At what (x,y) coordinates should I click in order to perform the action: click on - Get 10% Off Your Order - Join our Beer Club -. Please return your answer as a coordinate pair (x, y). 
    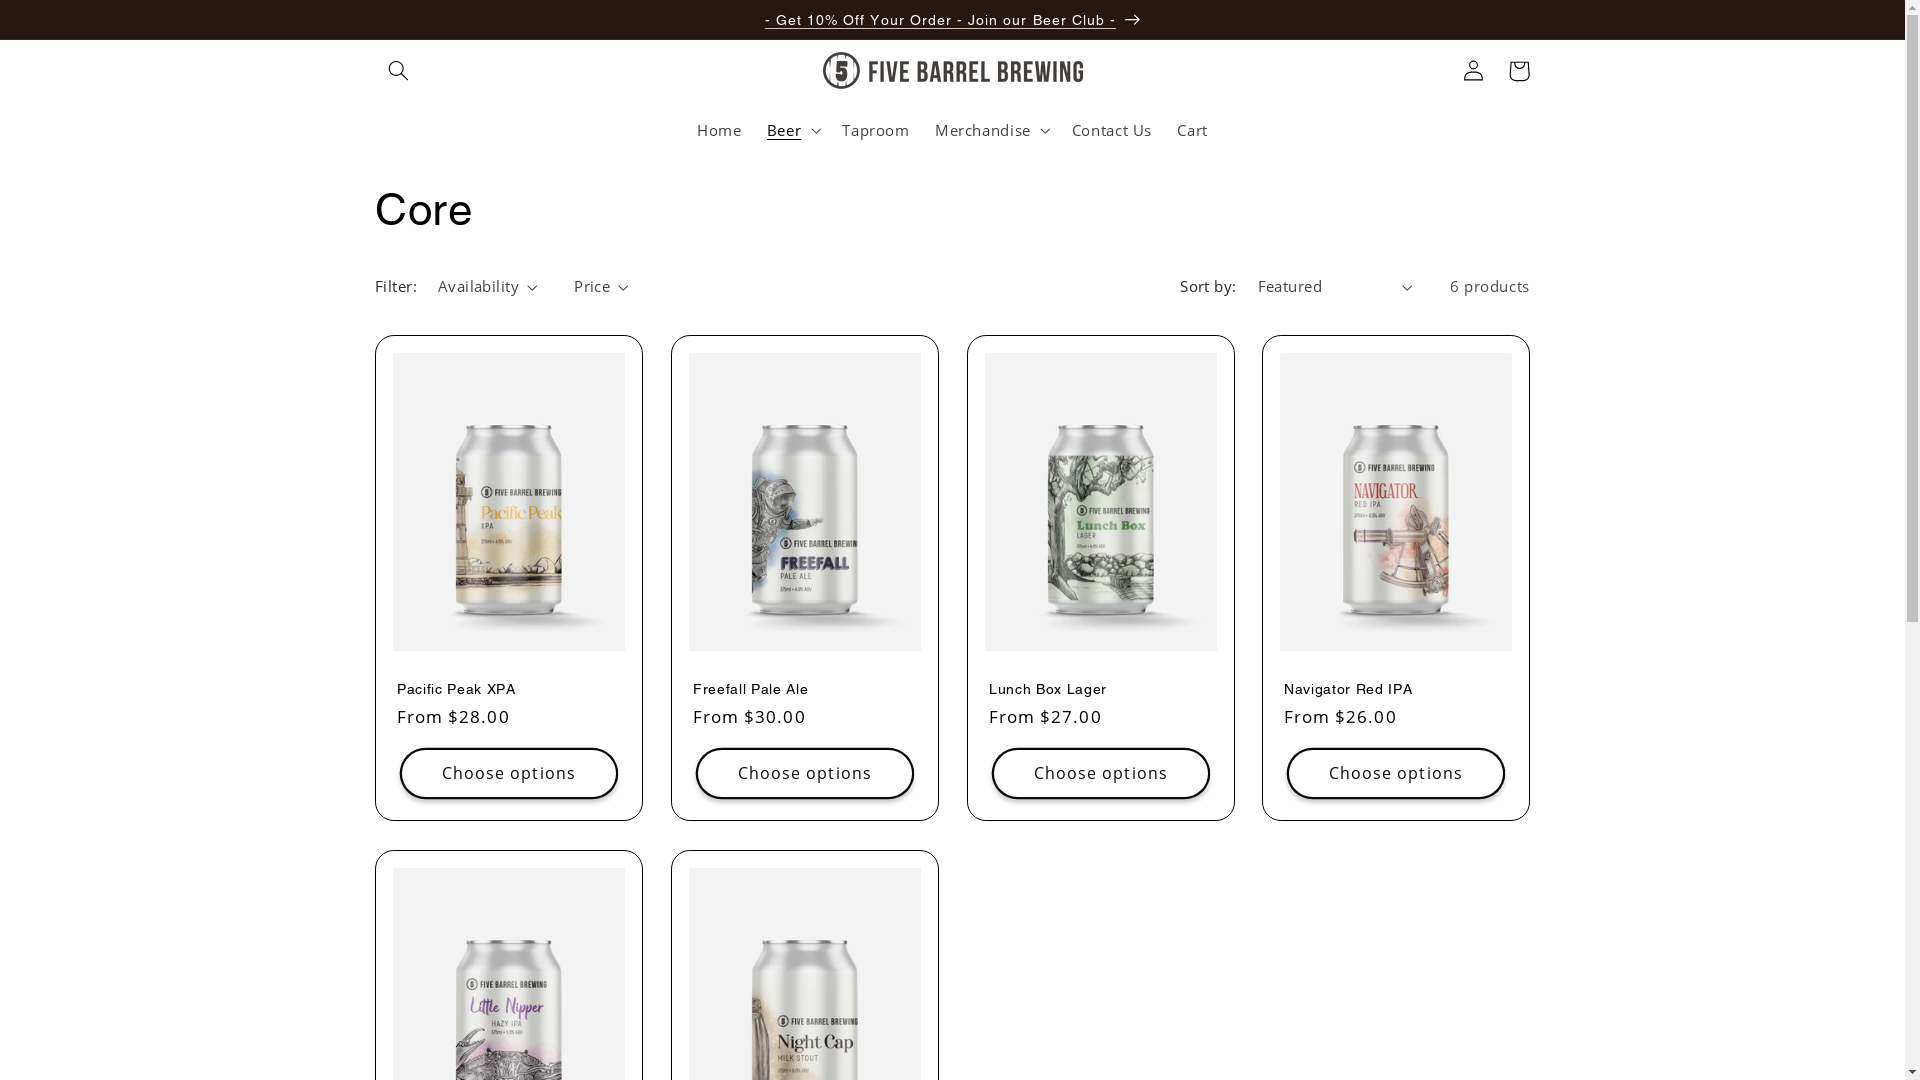
    Looking at the image, I should click on (952, 19).